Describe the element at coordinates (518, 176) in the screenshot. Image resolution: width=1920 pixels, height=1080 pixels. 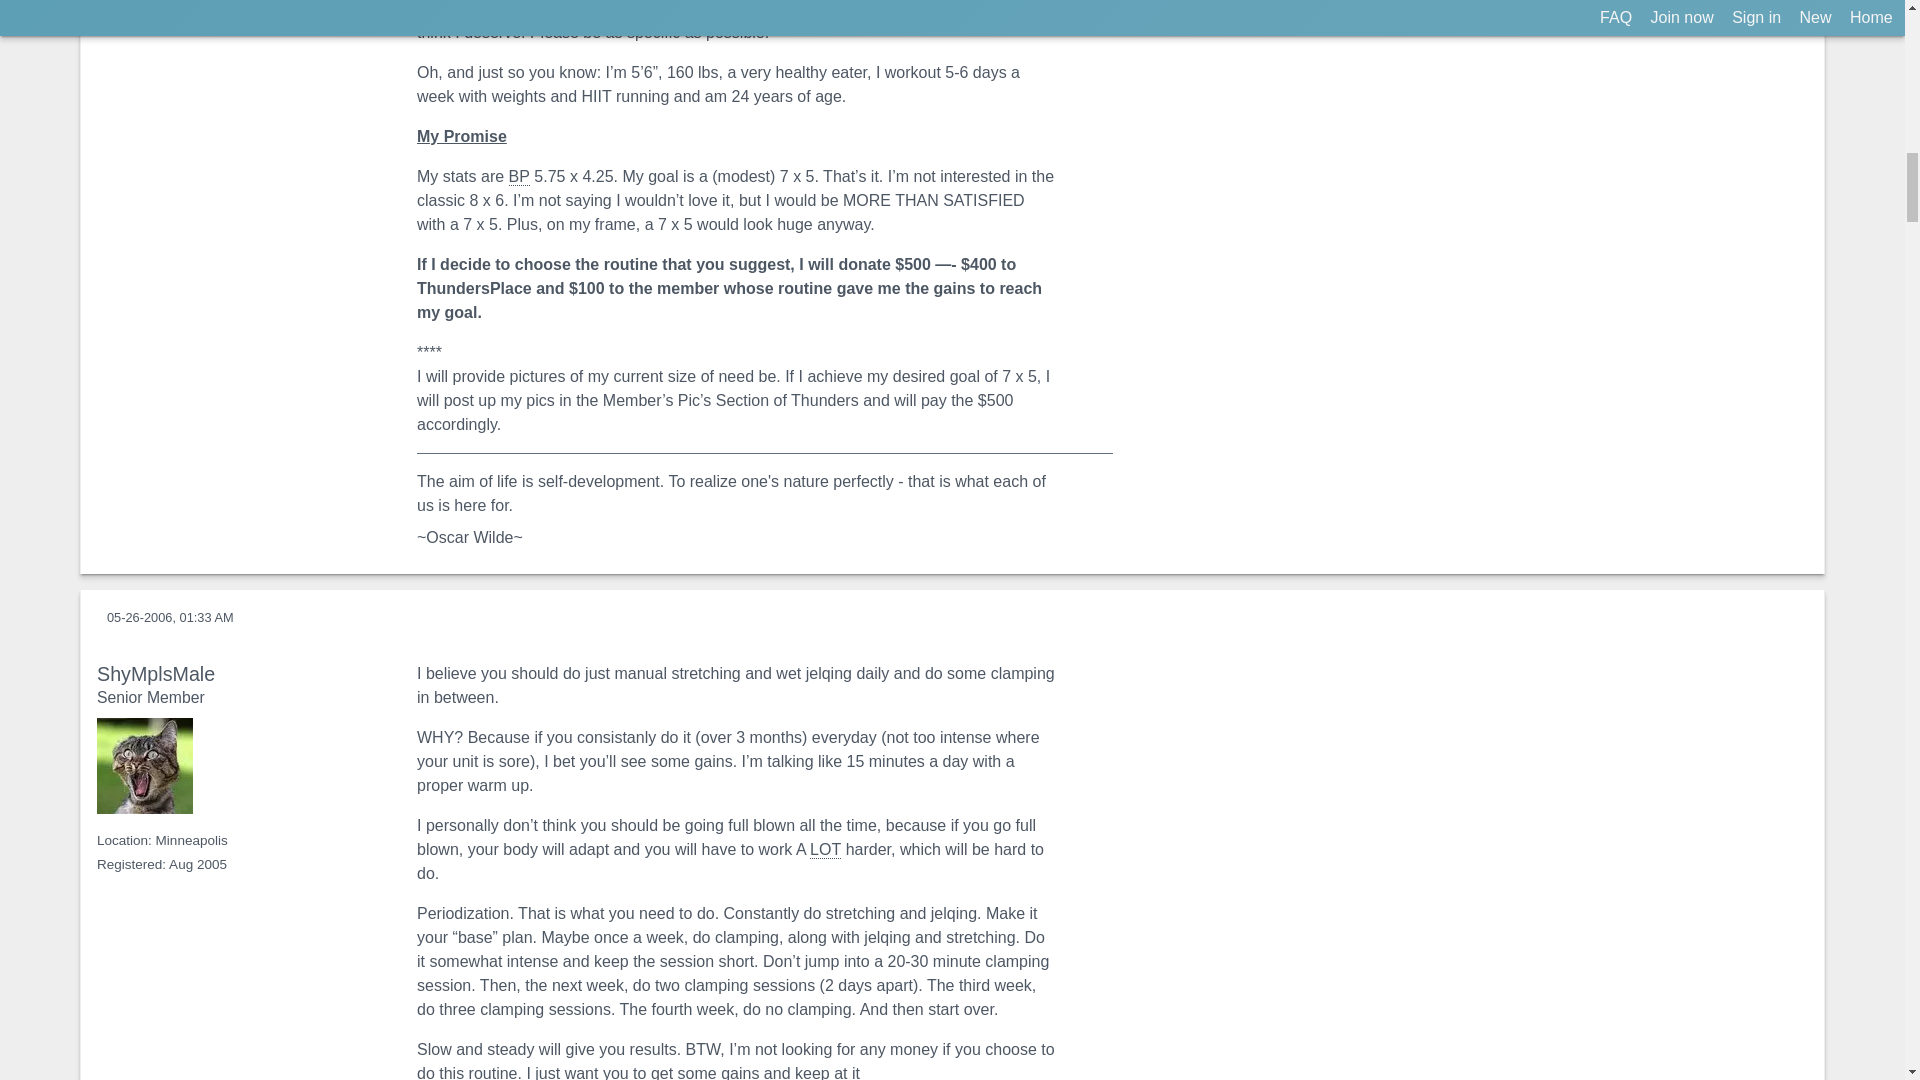
I see `Bone Pressed` at that location.